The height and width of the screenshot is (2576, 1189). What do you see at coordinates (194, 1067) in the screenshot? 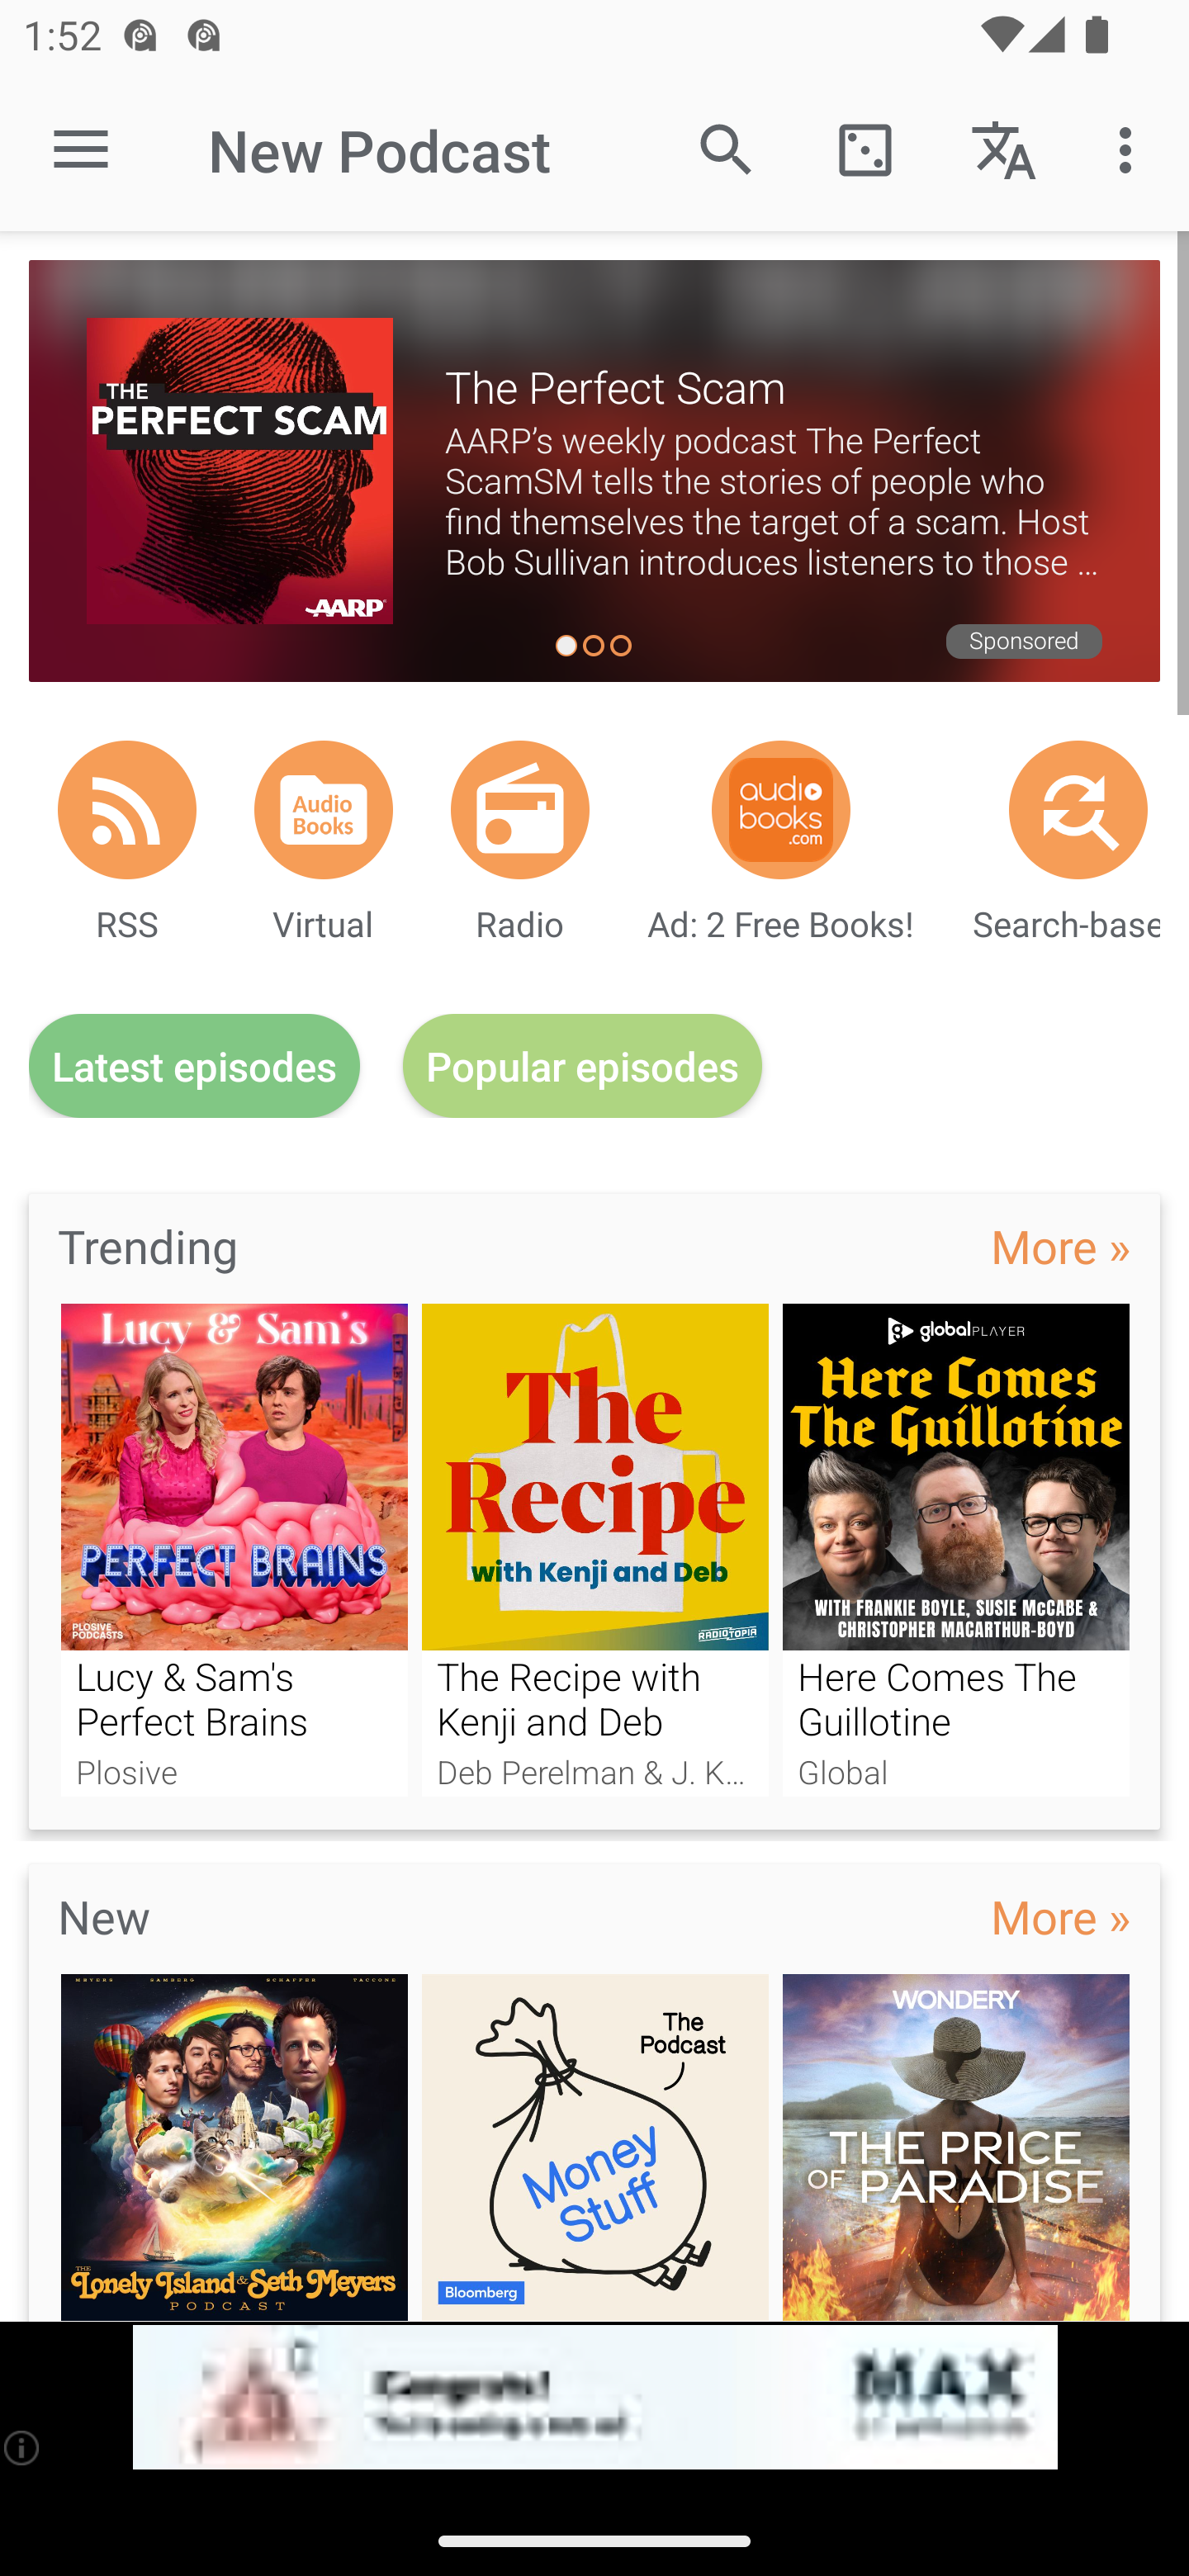
I see `Latest episodes` at bounding box center [194, 1067].